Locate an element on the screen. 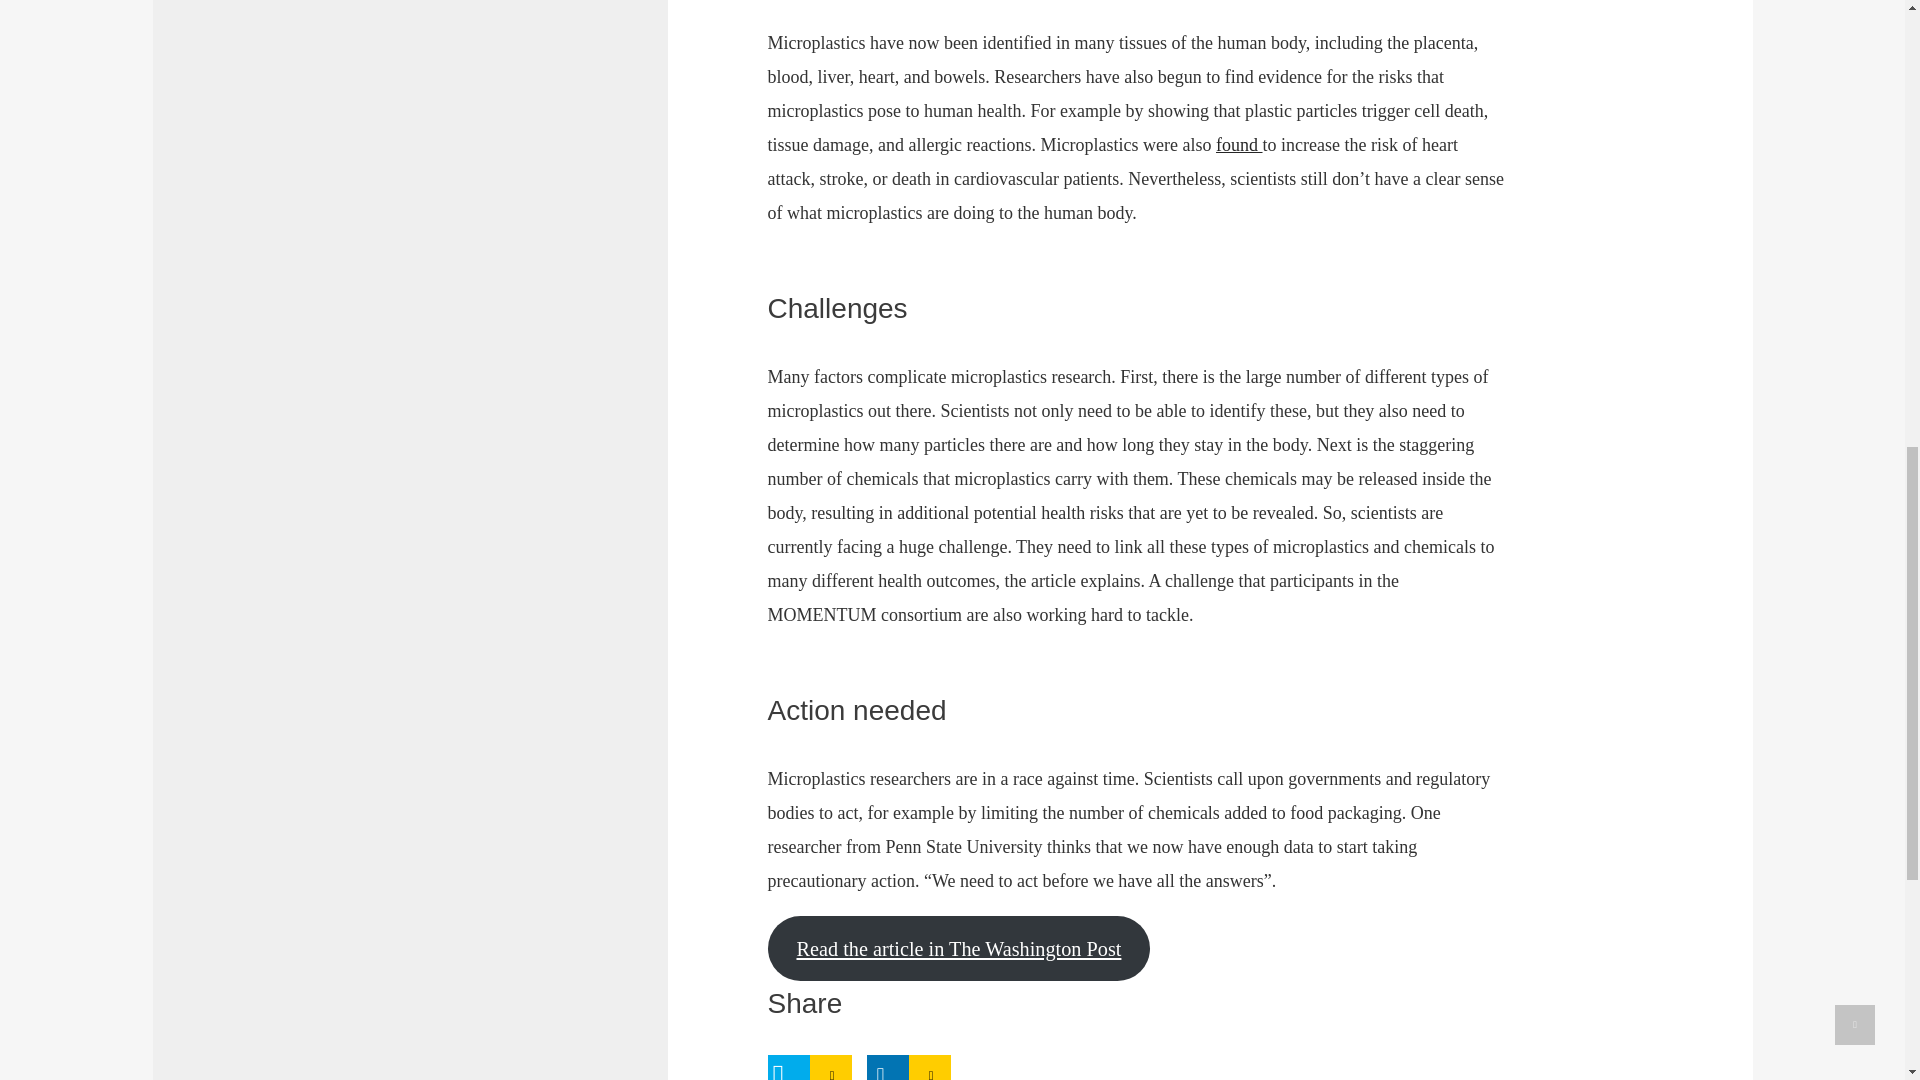 The width and height of the screenshot is (1920, 1080). Twitter is located at coordinates (789, 1068).